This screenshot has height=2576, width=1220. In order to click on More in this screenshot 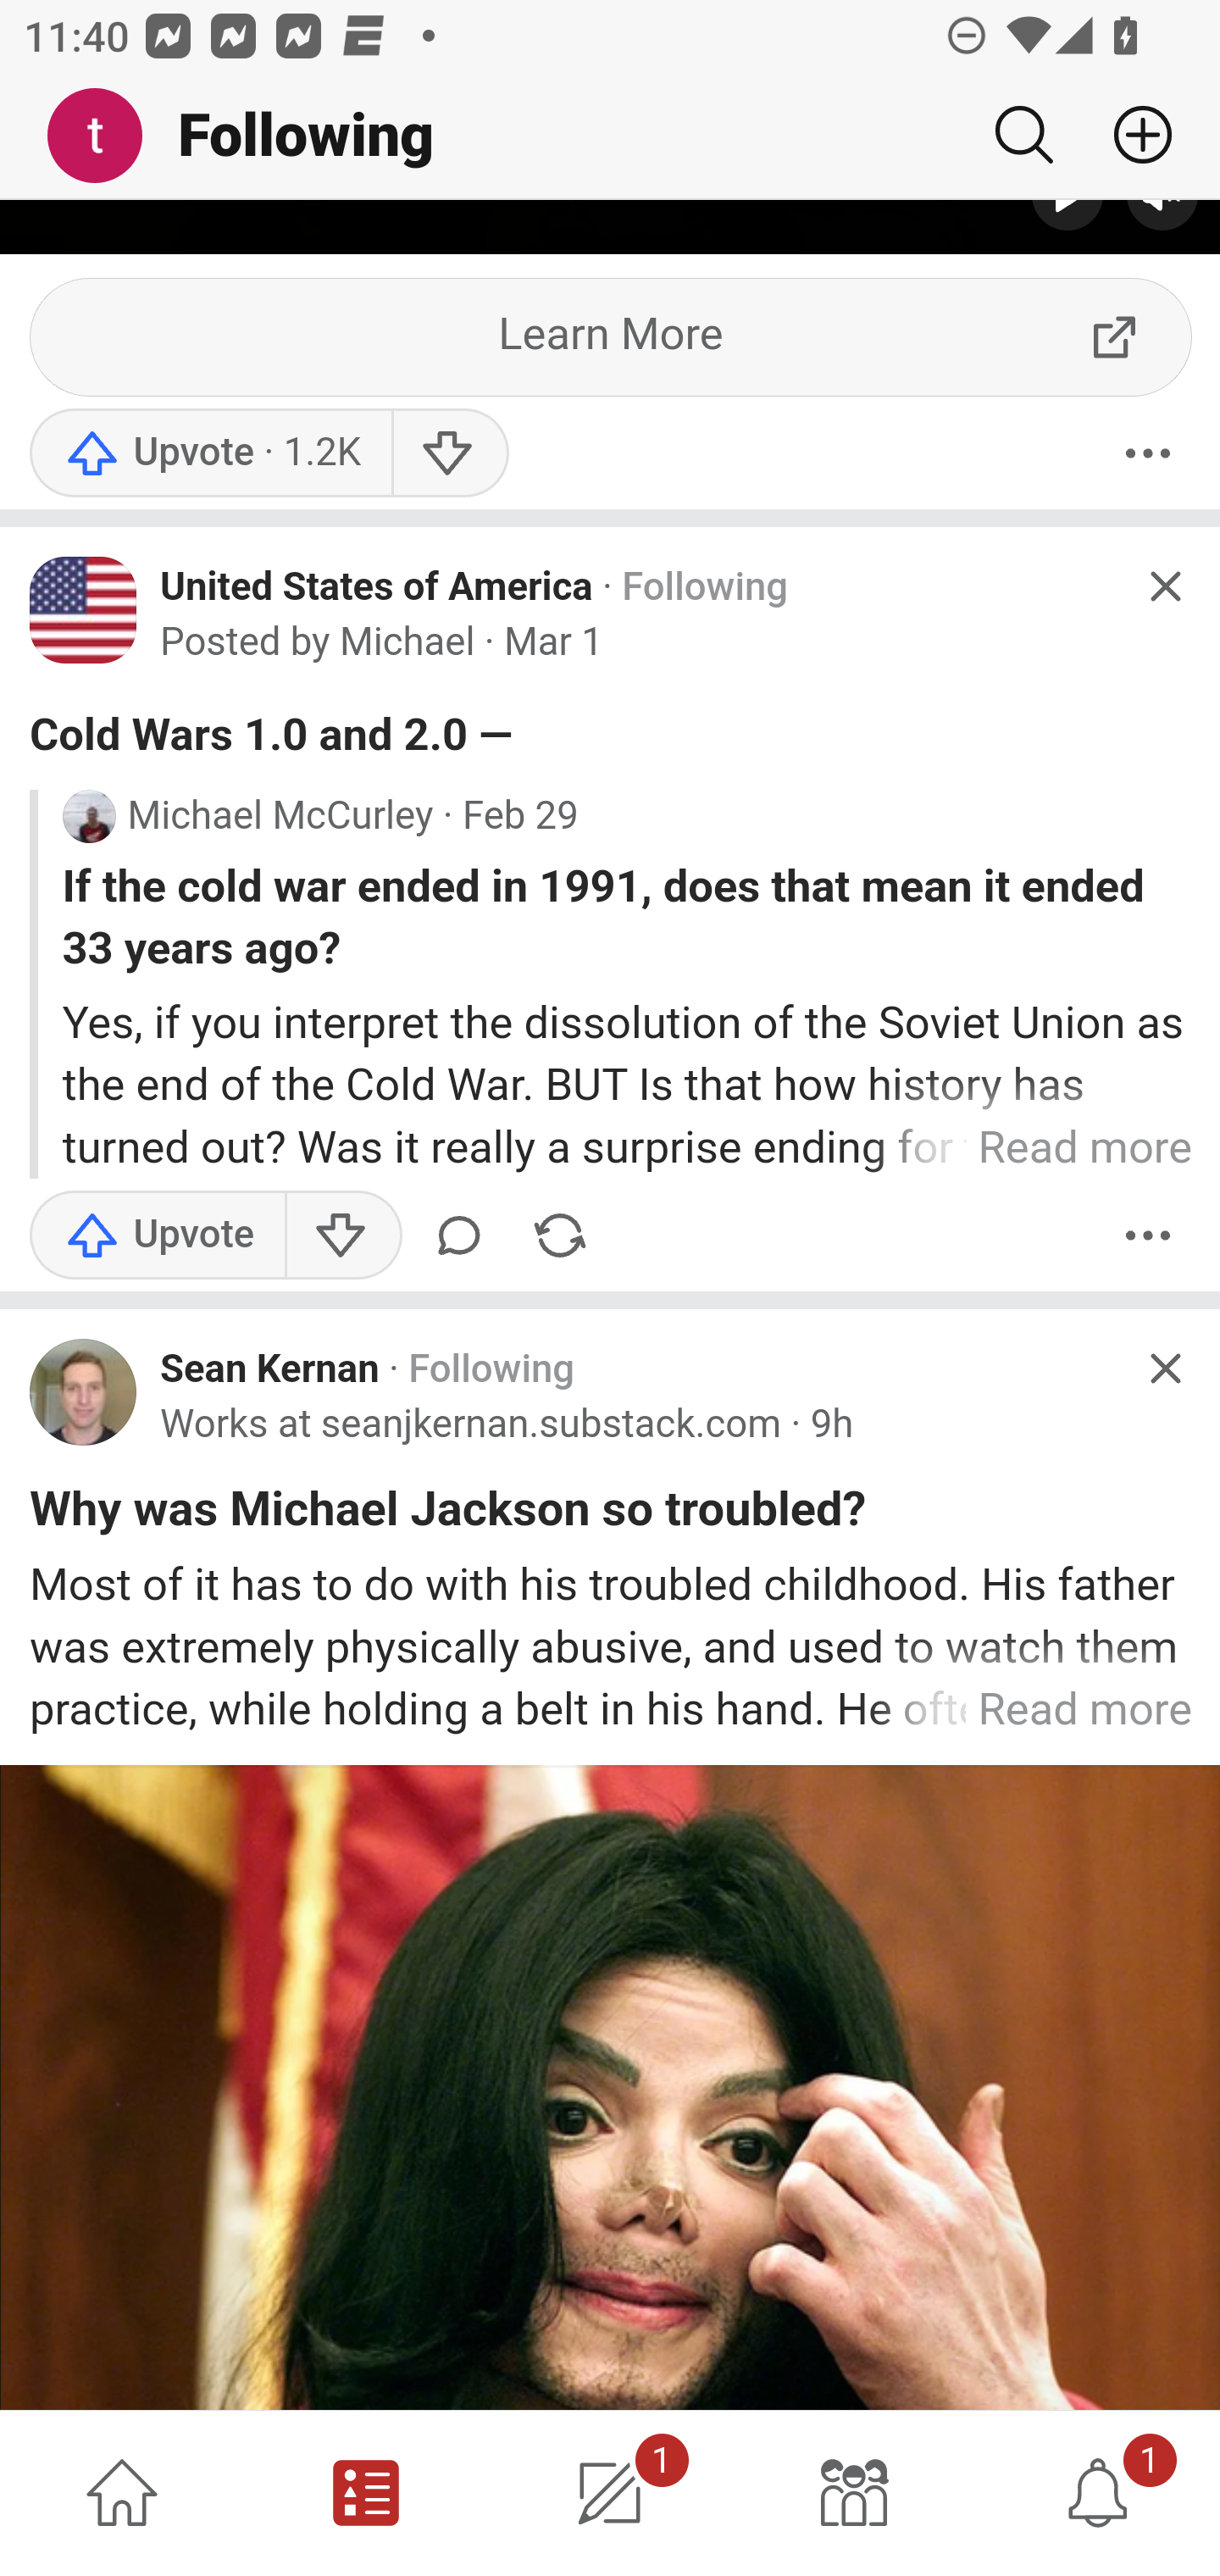, I will do `click(1148, 1237)`.